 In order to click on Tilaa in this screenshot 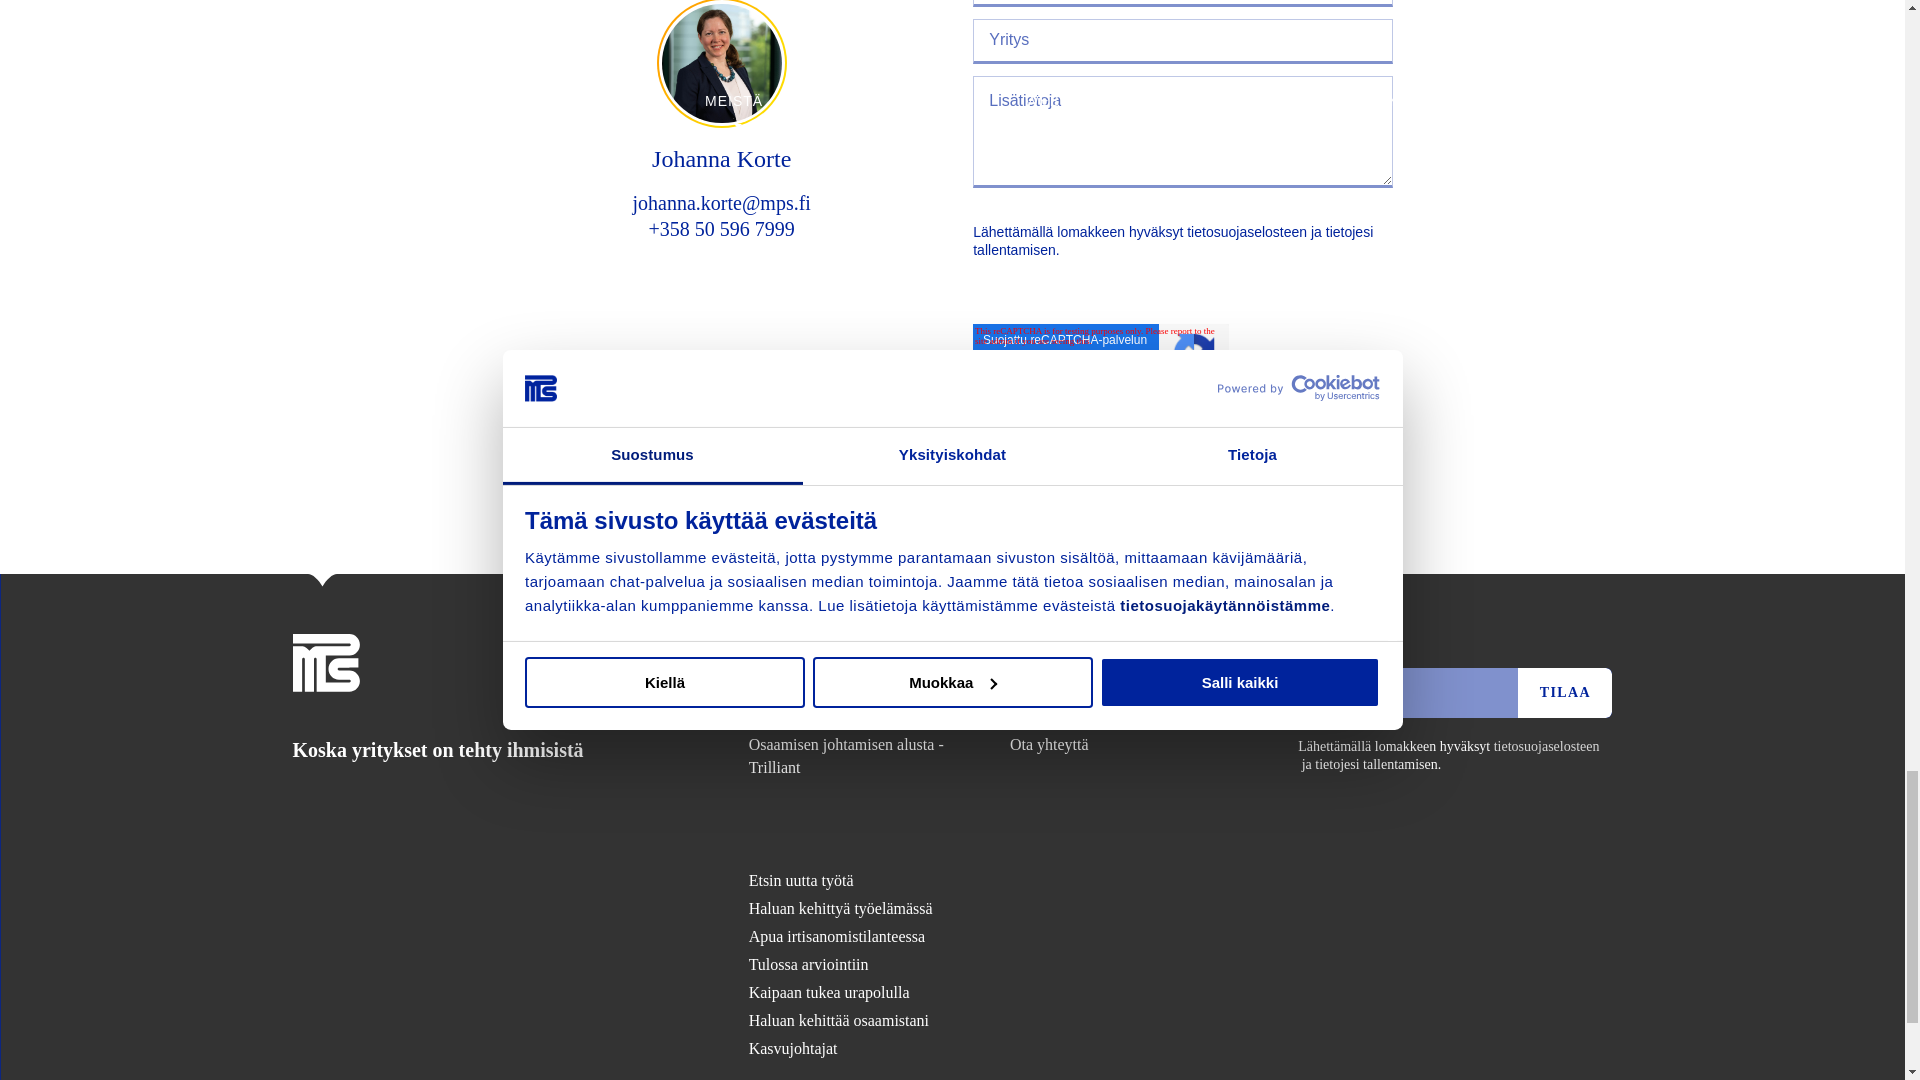, I will do `click(1565, 693)`.